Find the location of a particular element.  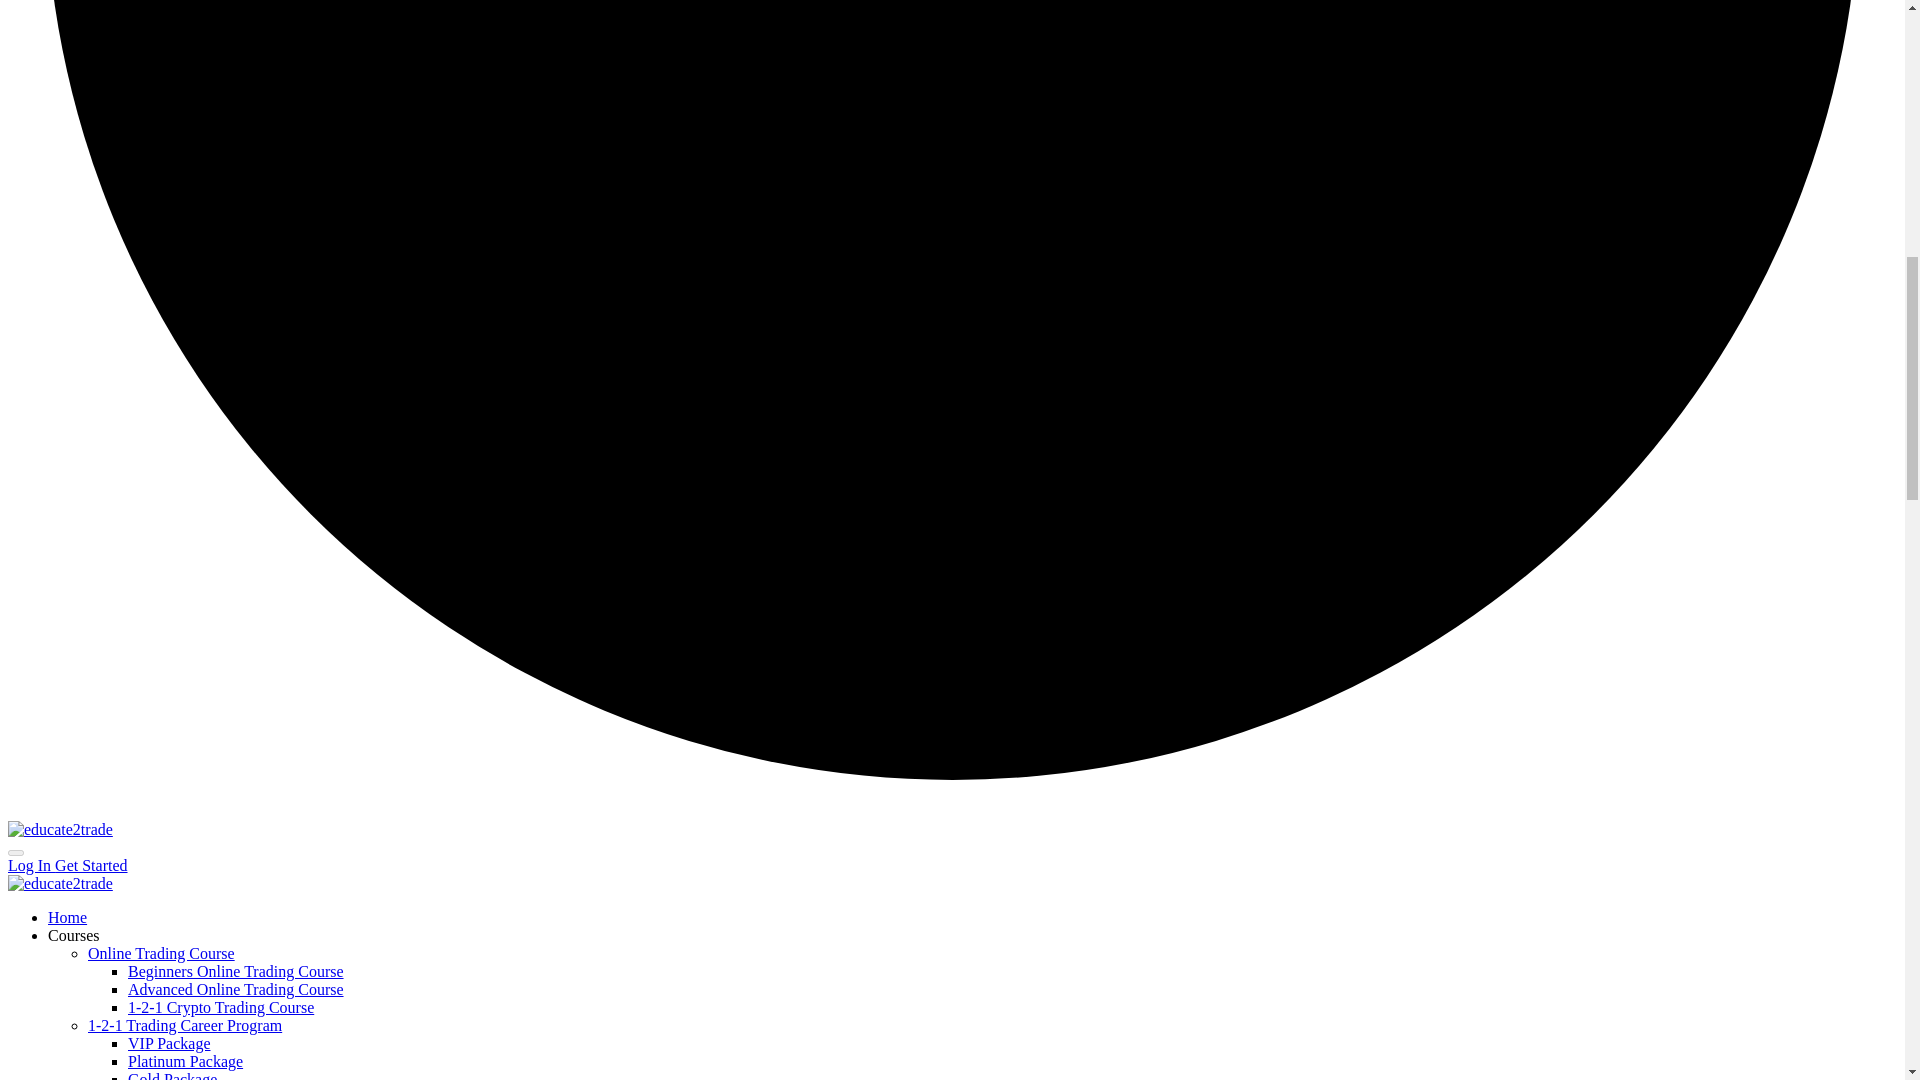

1-2-1 Trading Career Program is located at coordinates (185, 1025).